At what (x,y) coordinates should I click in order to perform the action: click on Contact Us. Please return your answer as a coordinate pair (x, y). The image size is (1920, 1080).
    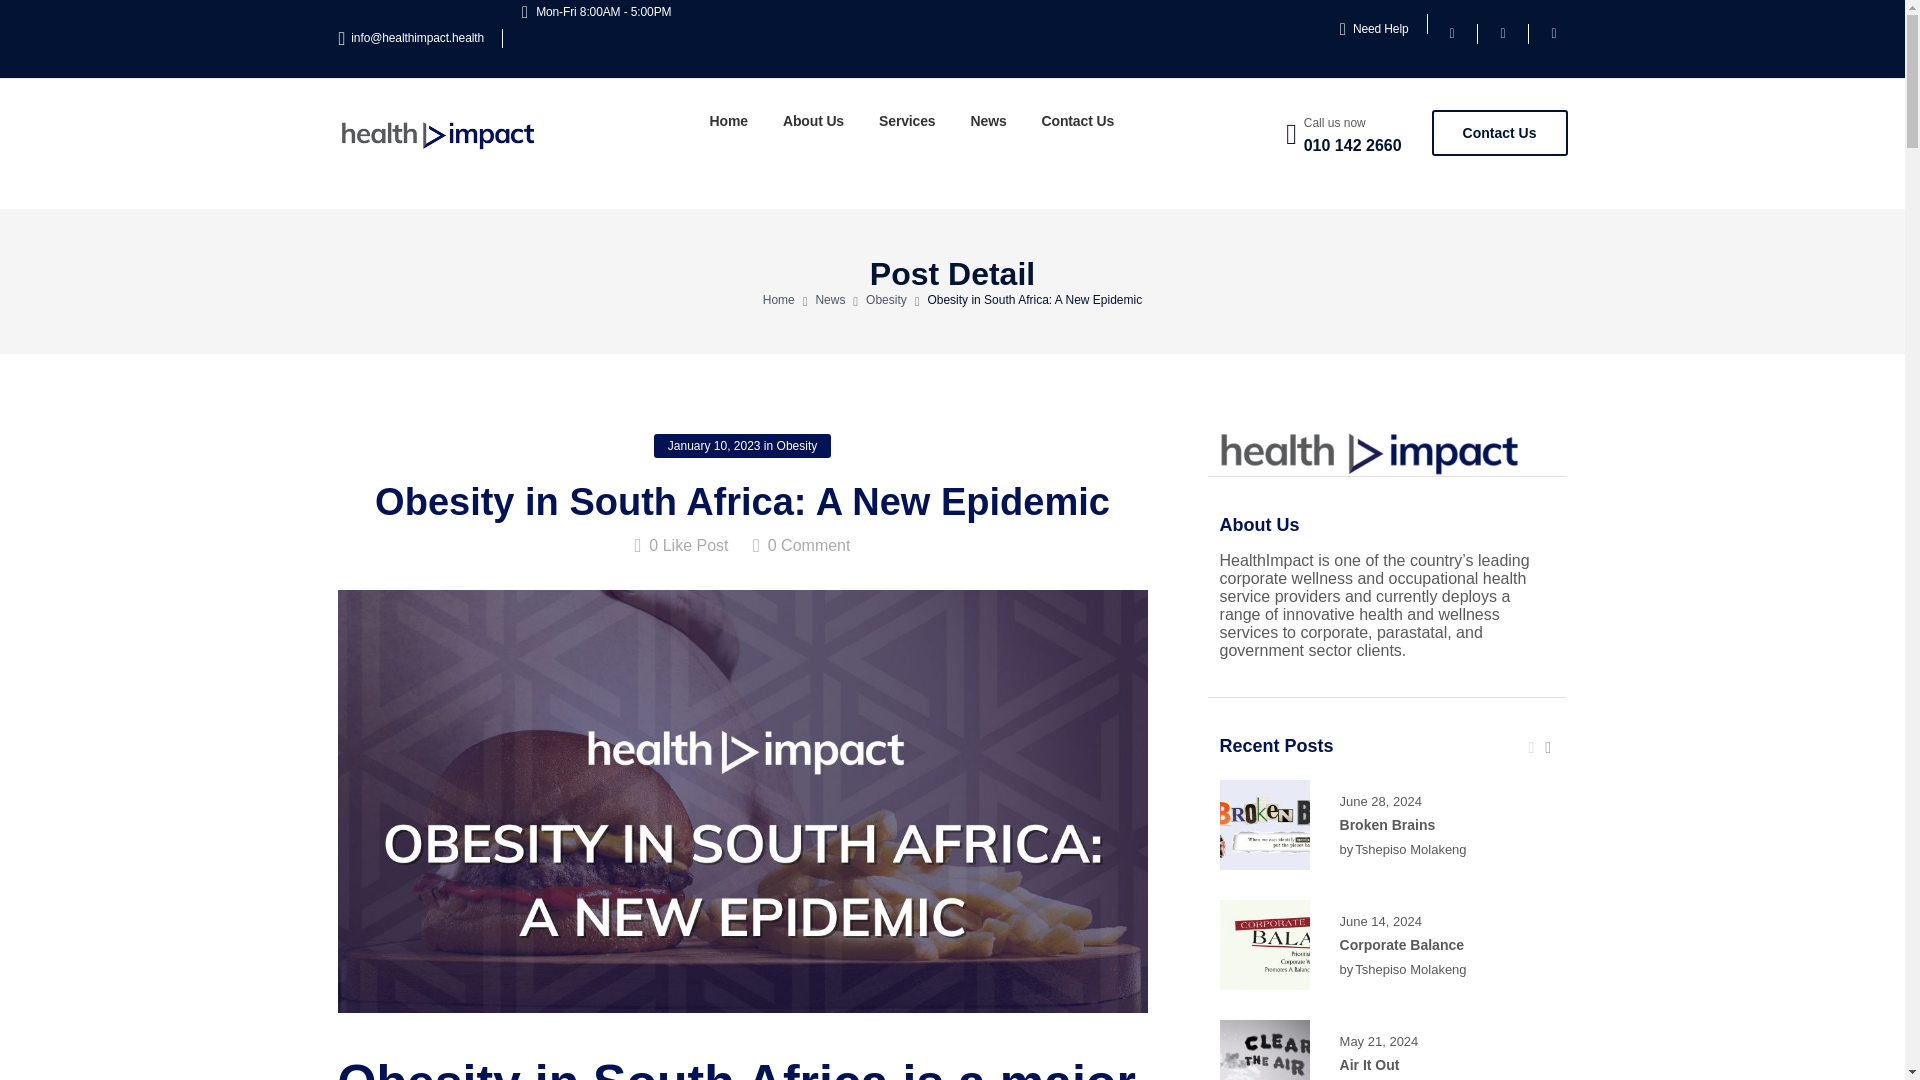
    Looking at the image, I should click on (1500, 132).